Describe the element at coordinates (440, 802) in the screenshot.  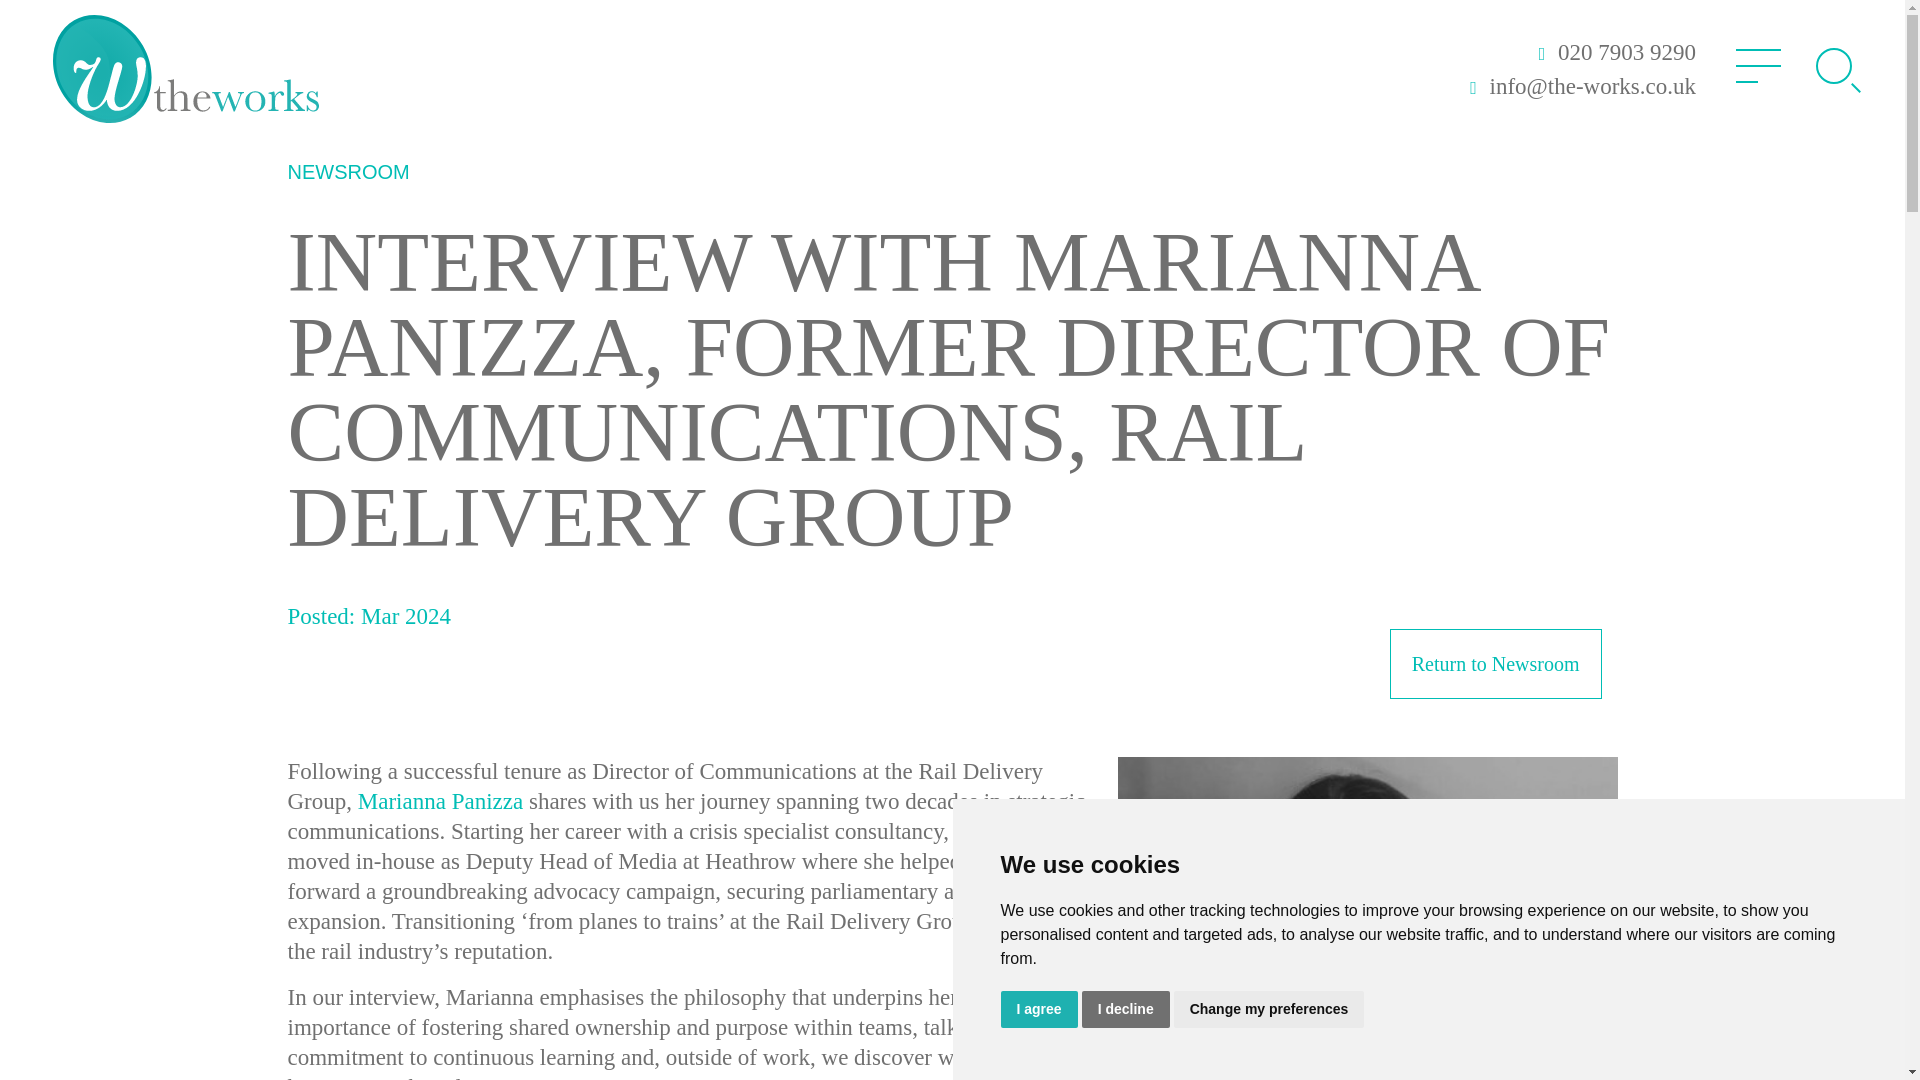
I see `Marianna Panizza` at that location.